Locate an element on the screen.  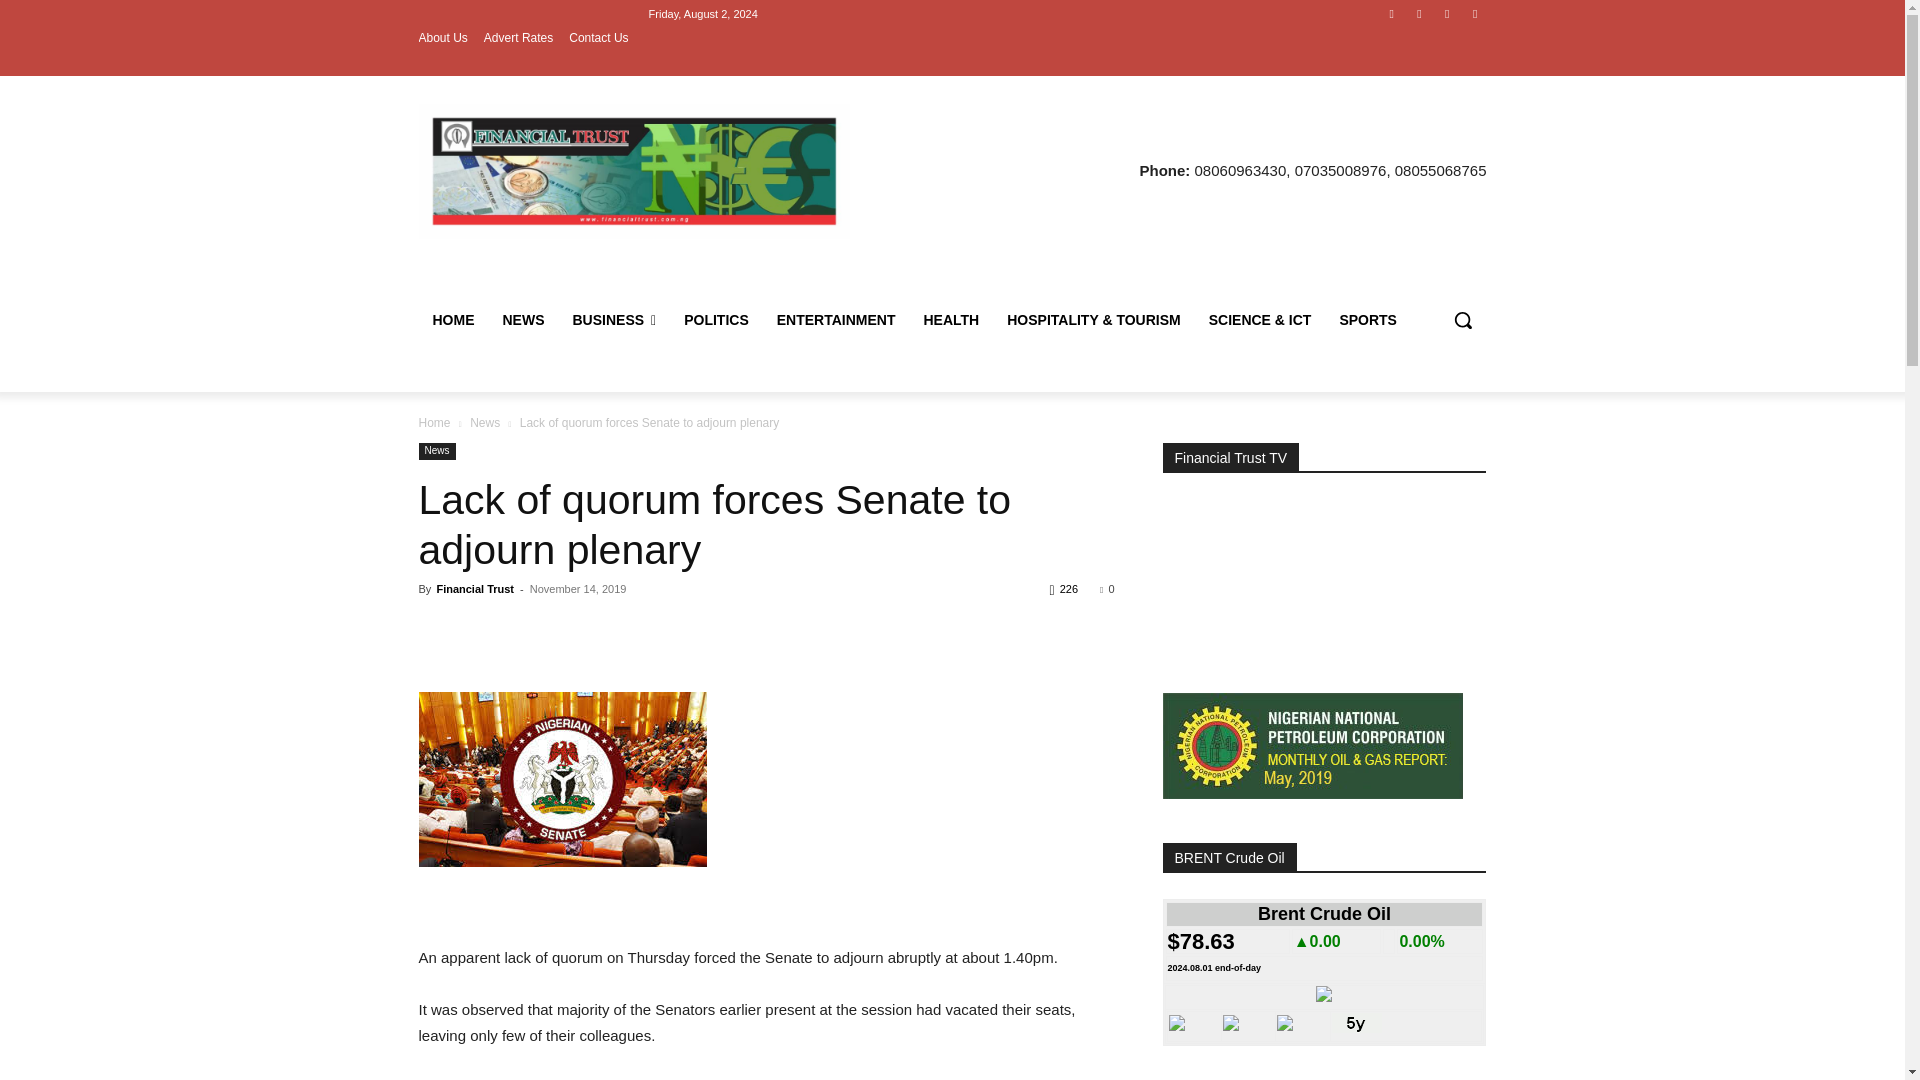
SENATE is located at coordinates (562, 780).